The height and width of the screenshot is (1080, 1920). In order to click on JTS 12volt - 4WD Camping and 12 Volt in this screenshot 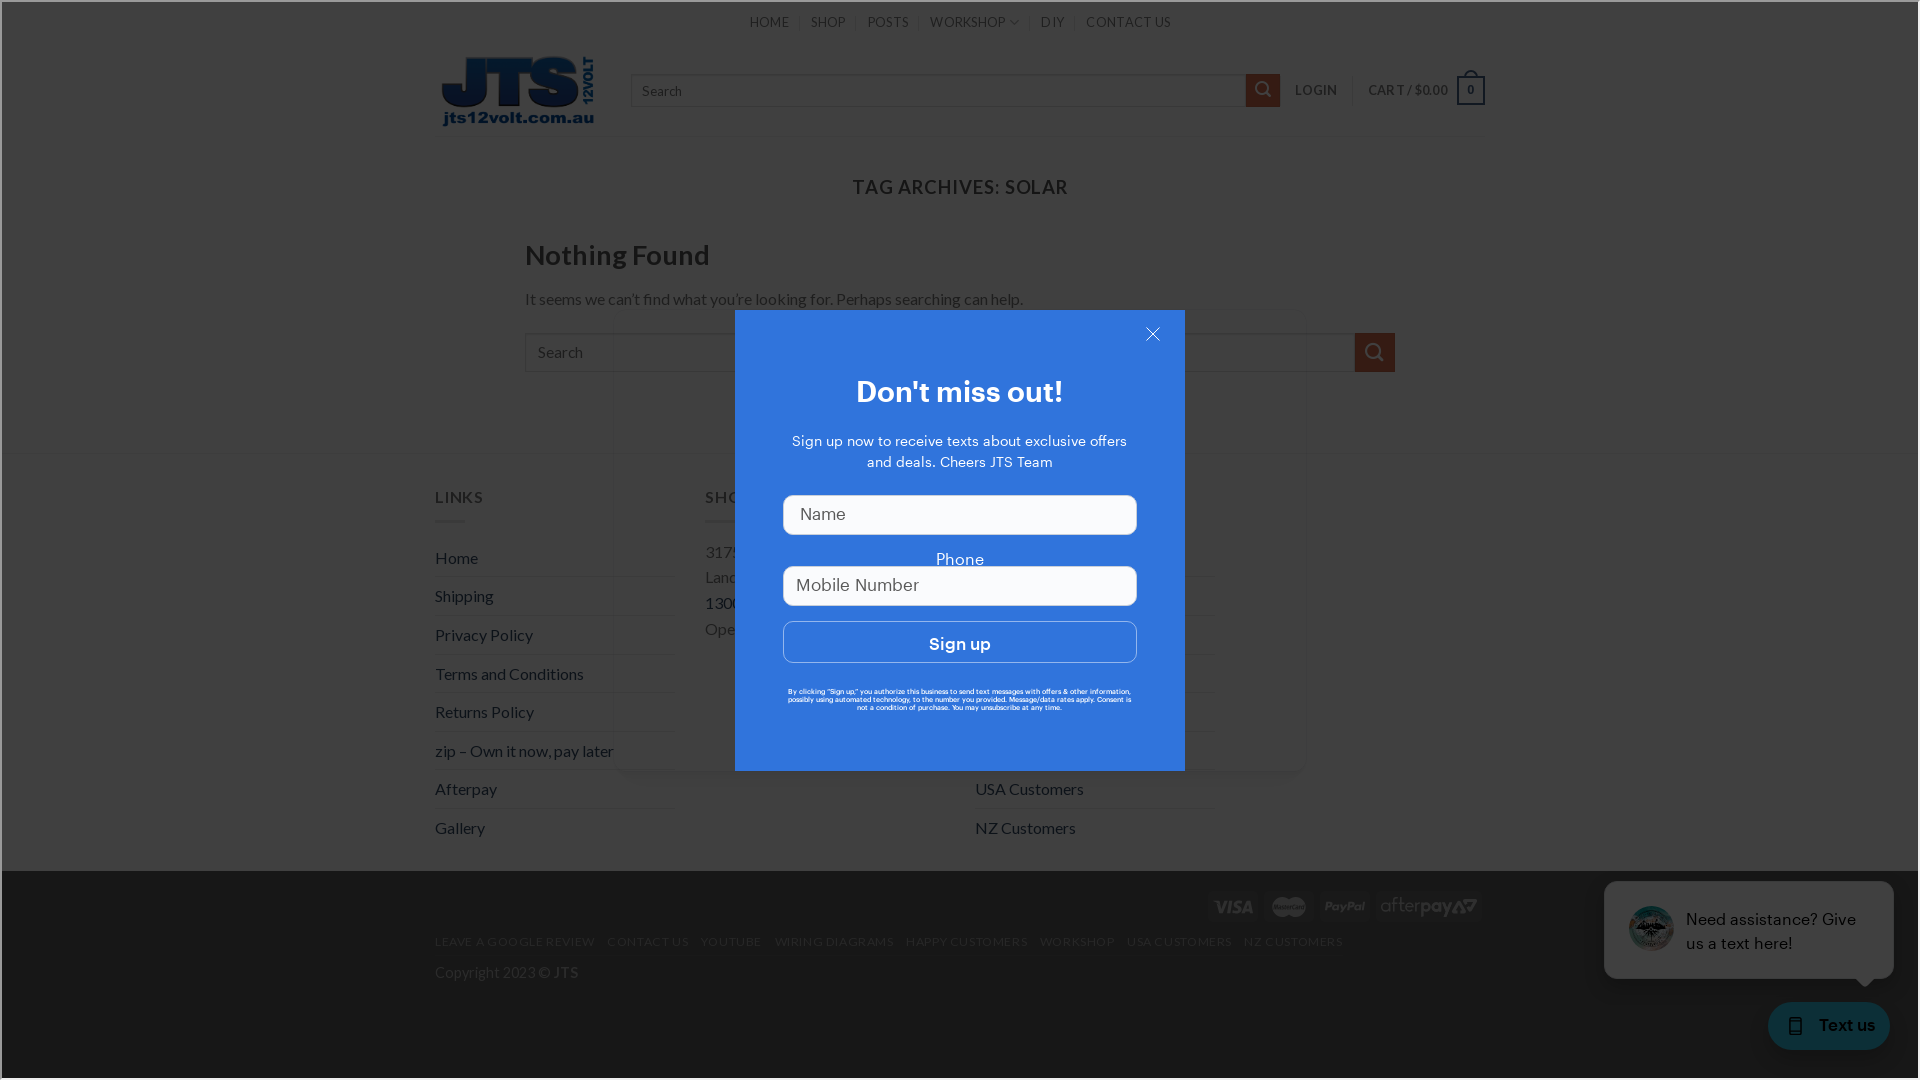, I will do `click(518, 90)`.